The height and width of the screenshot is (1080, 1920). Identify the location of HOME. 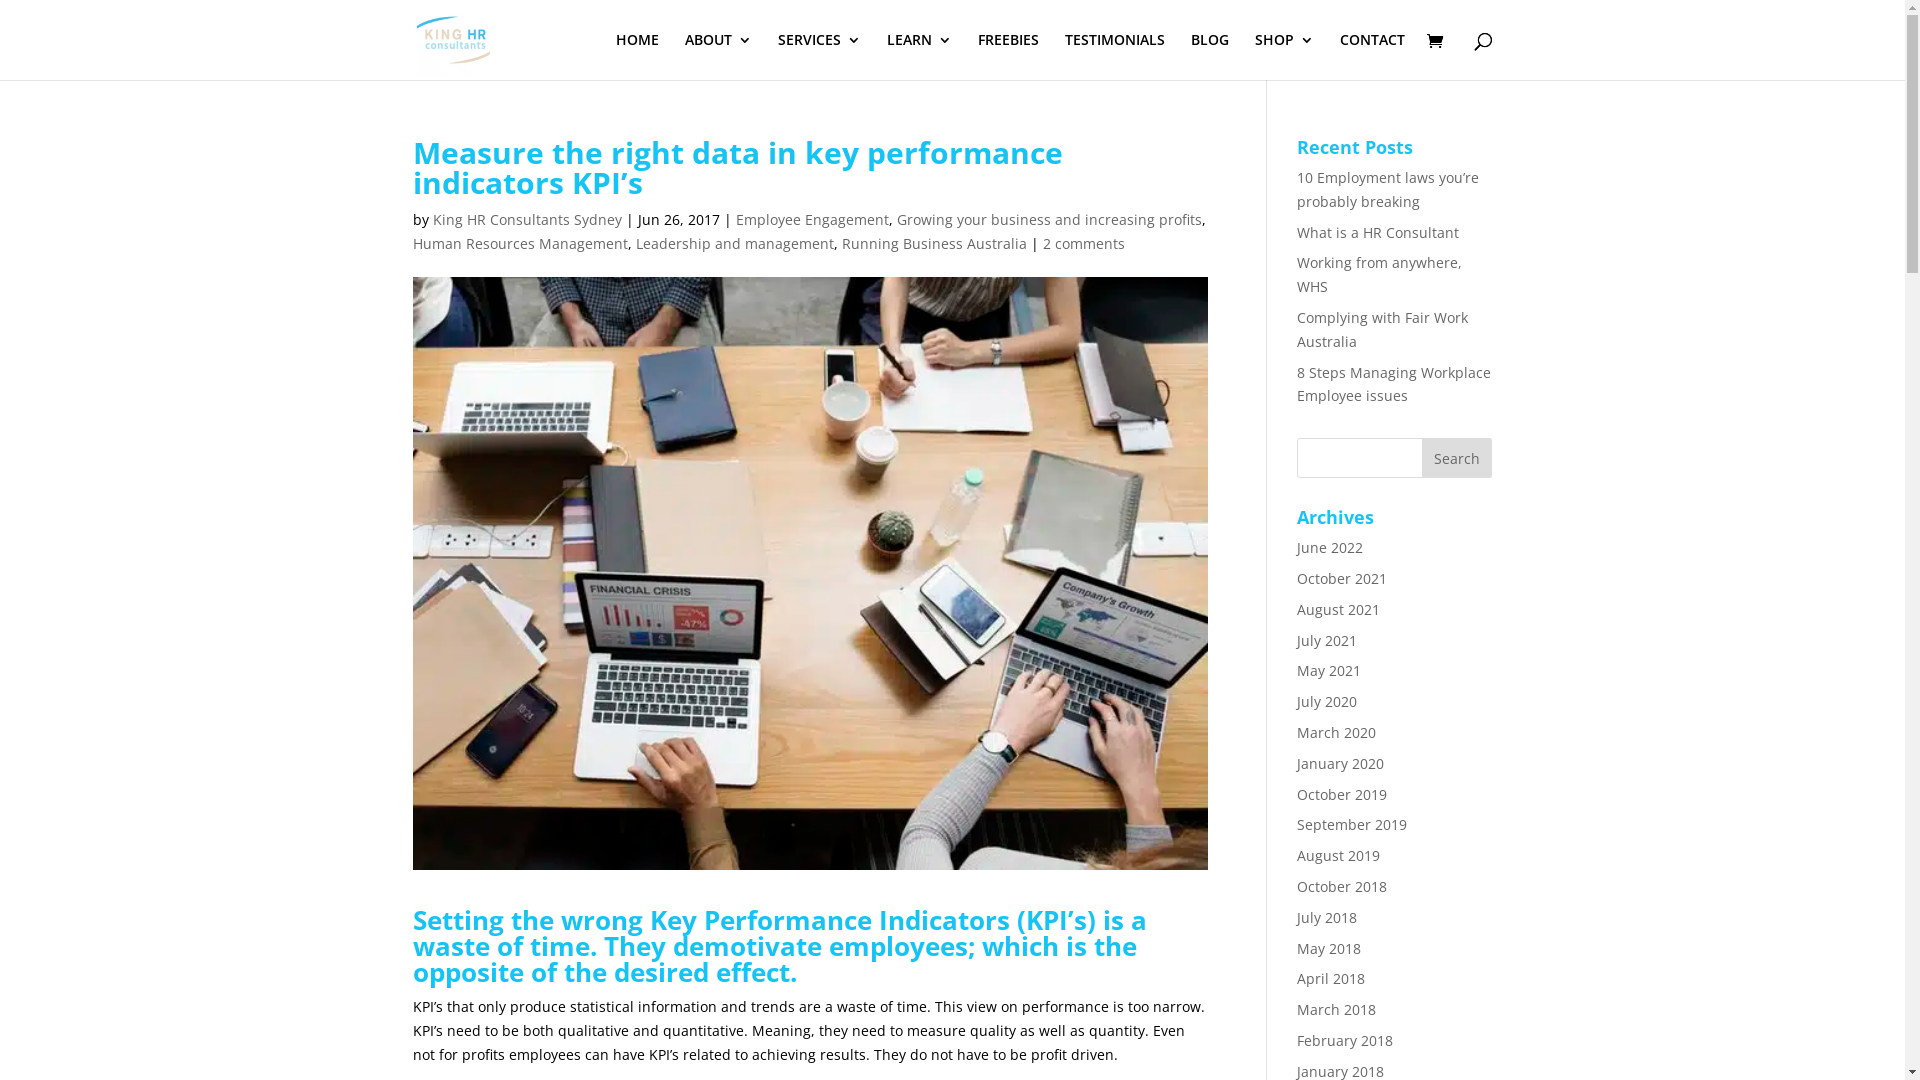
(638, 56).